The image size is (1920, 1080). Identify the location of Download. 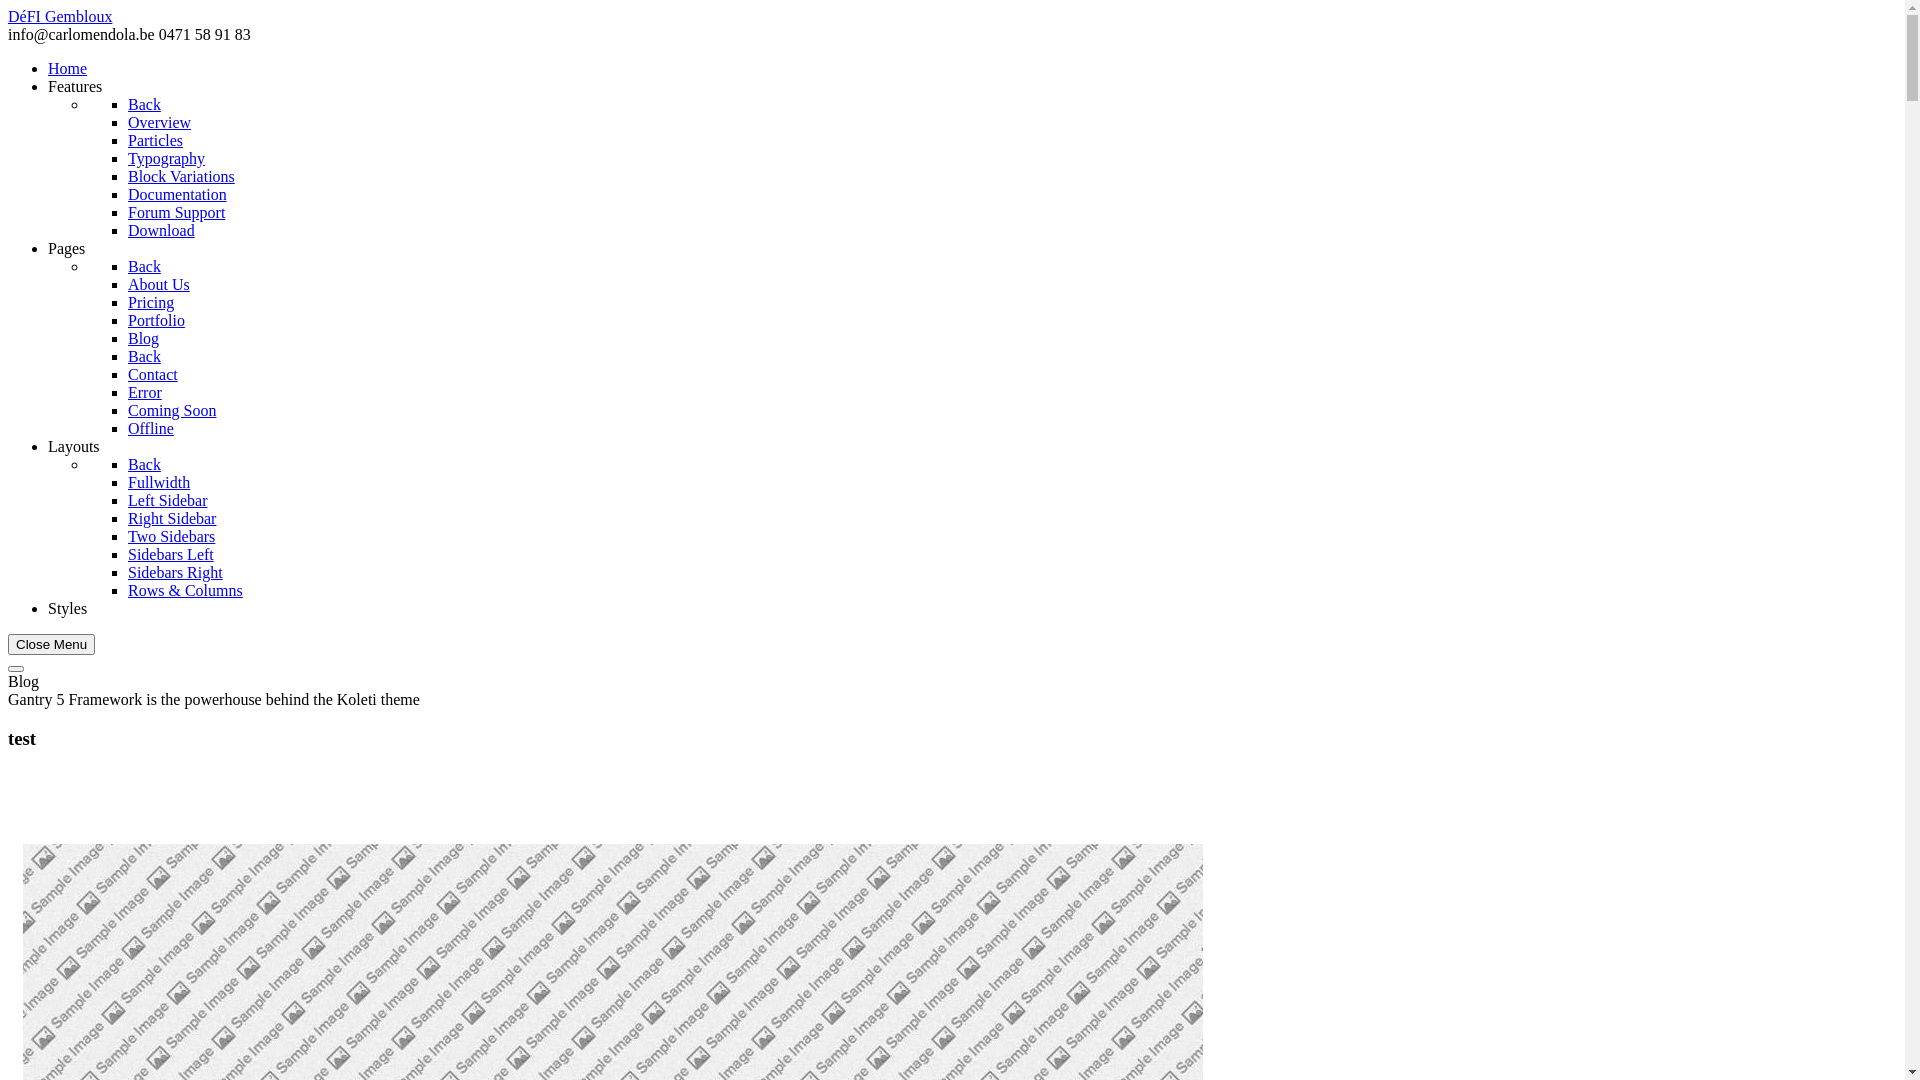
(162, 230).